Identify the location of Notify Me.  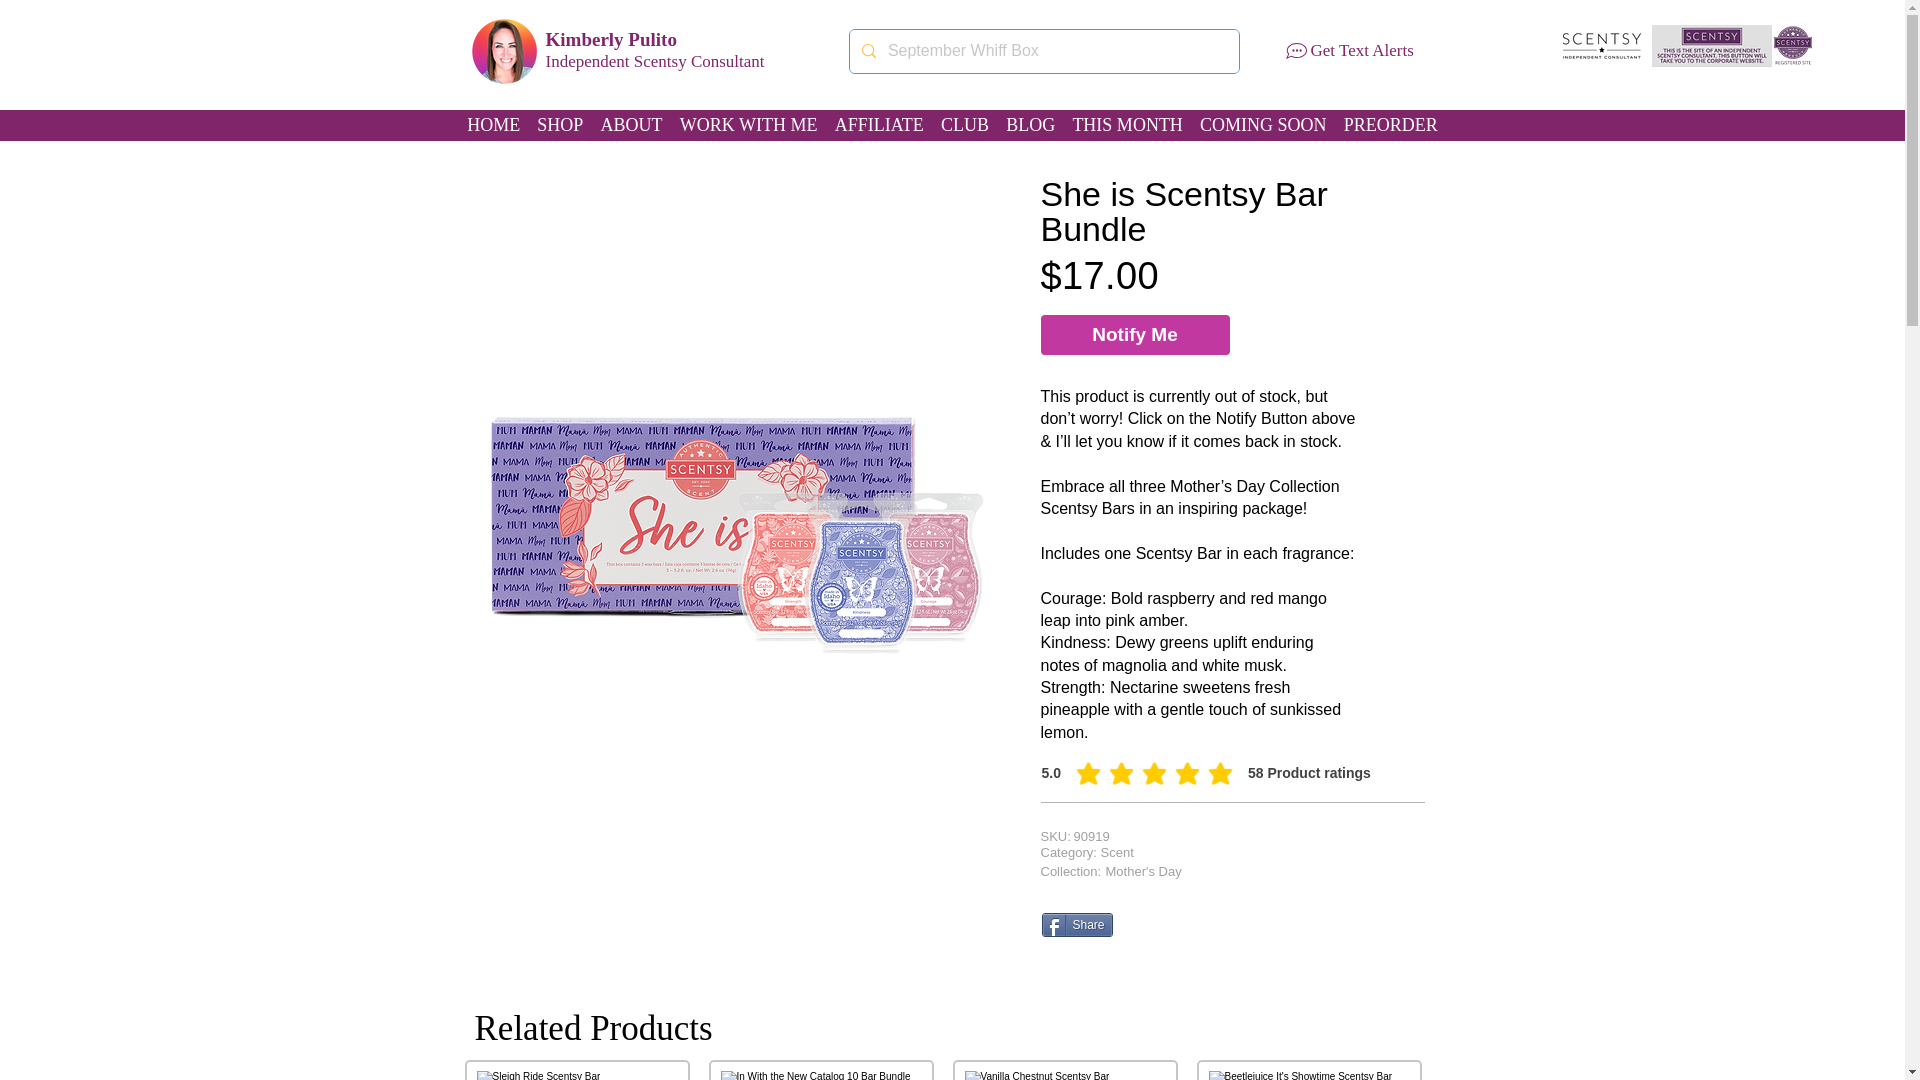
(1134, 335).